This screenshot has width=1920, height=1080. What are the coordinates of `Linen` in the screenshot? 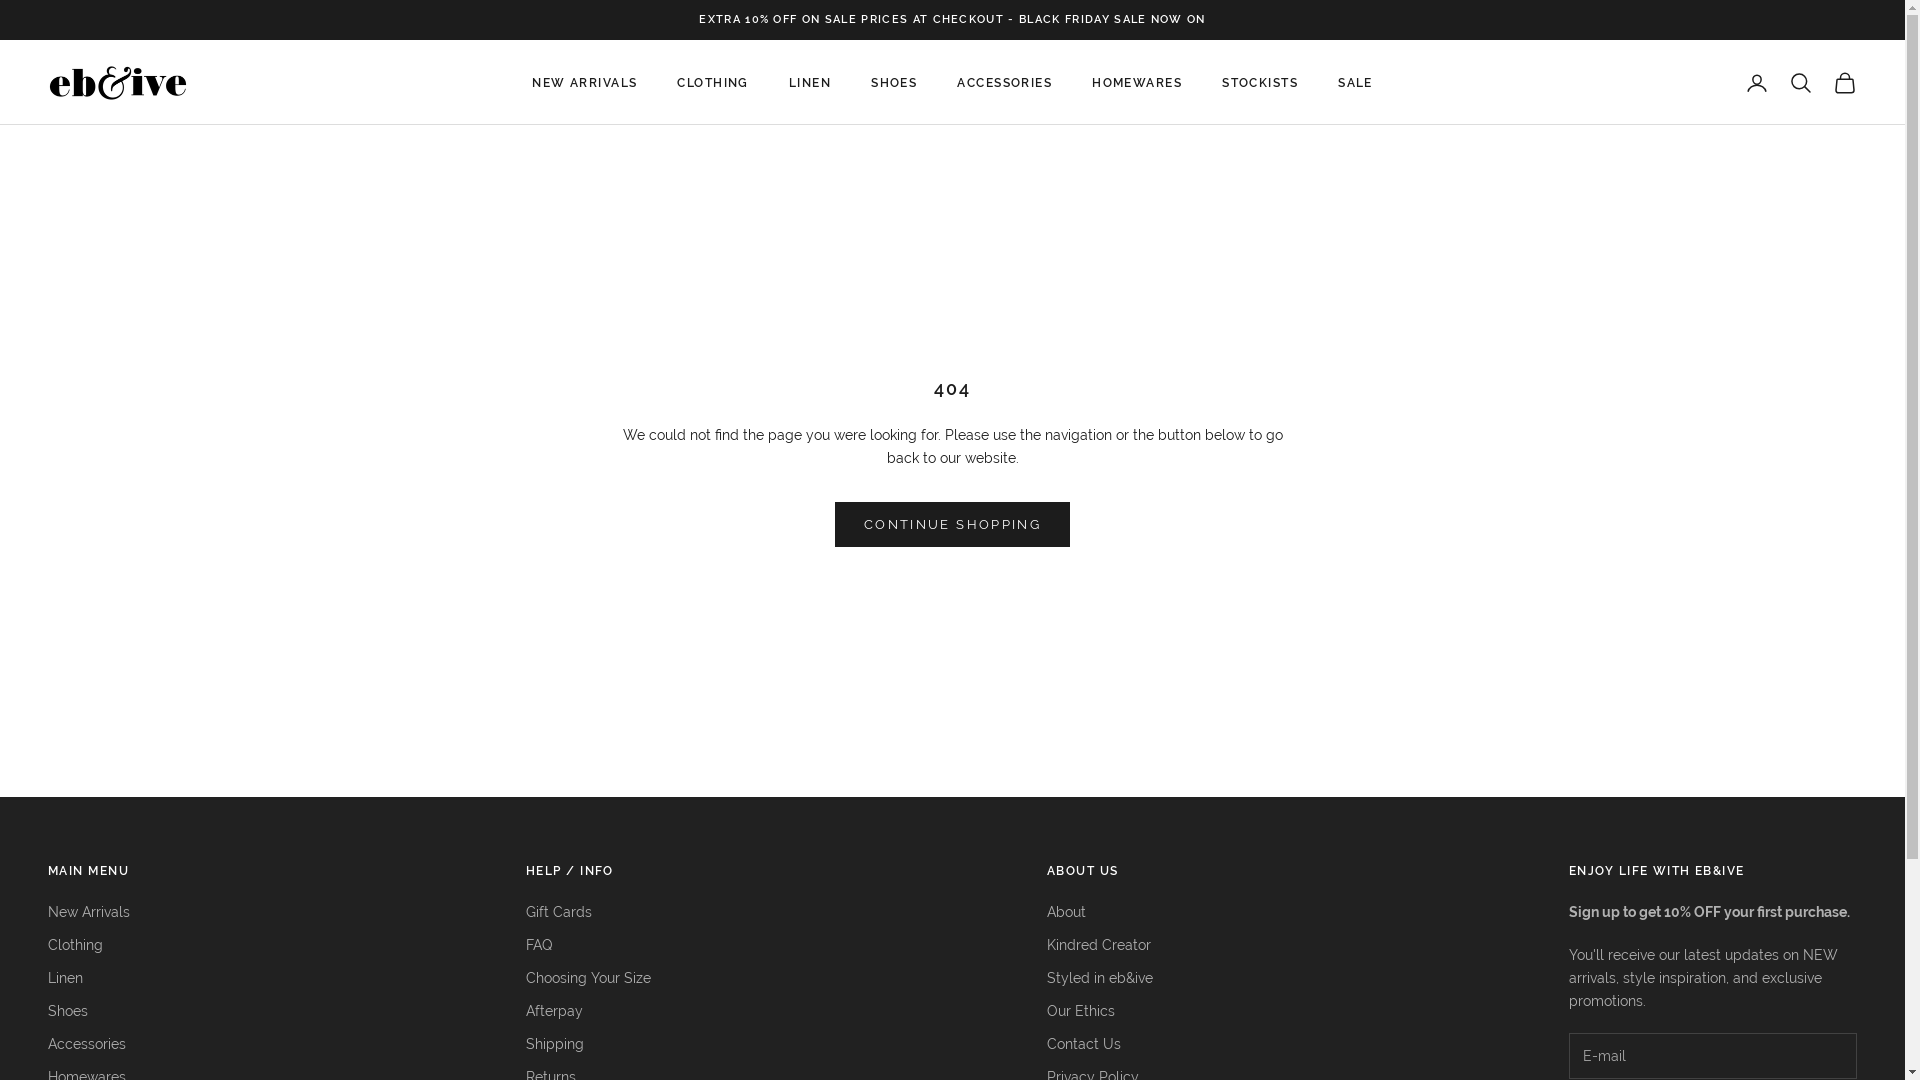 It's located at (66, 978).